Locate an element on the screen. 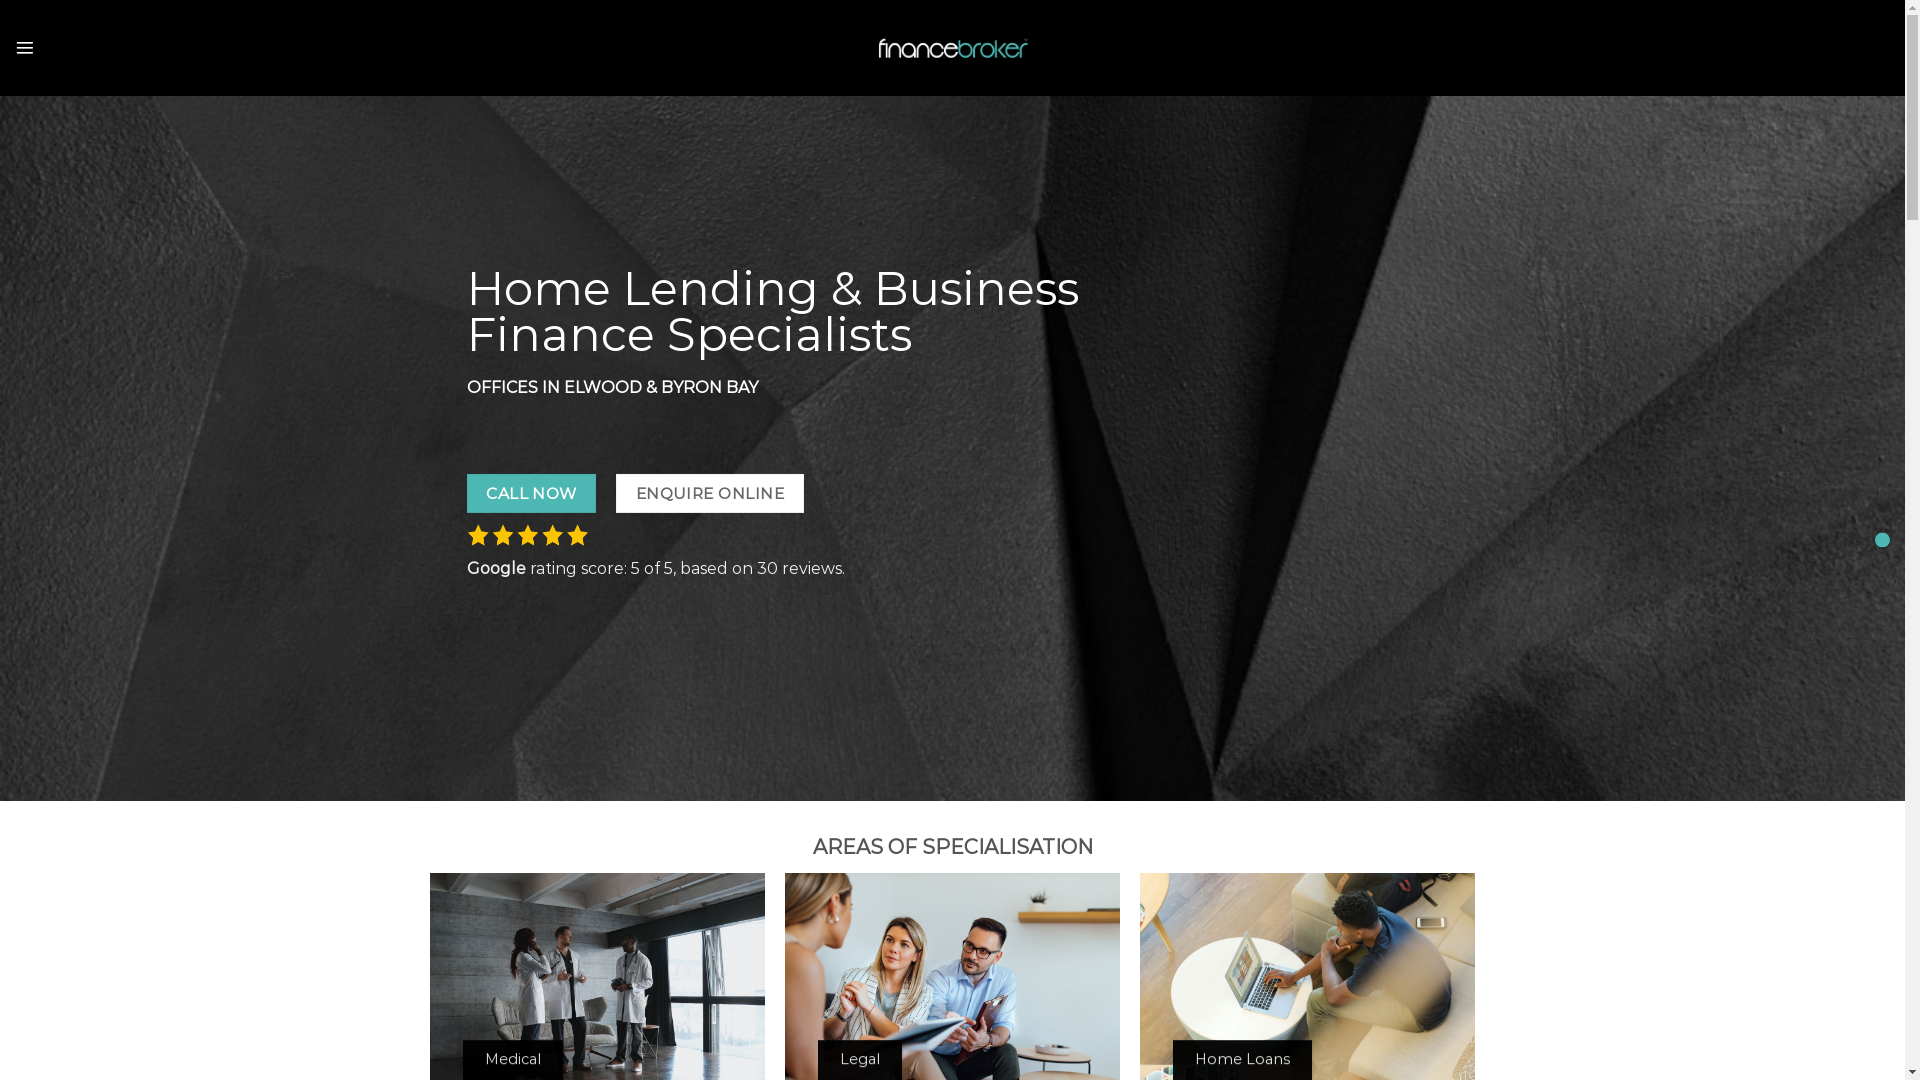 Image resolution: width=1920 pixels, height=1080 pixels. Finance Broker Melbourne - Experienced Lending Specialists is located at coordinates (953, 48).